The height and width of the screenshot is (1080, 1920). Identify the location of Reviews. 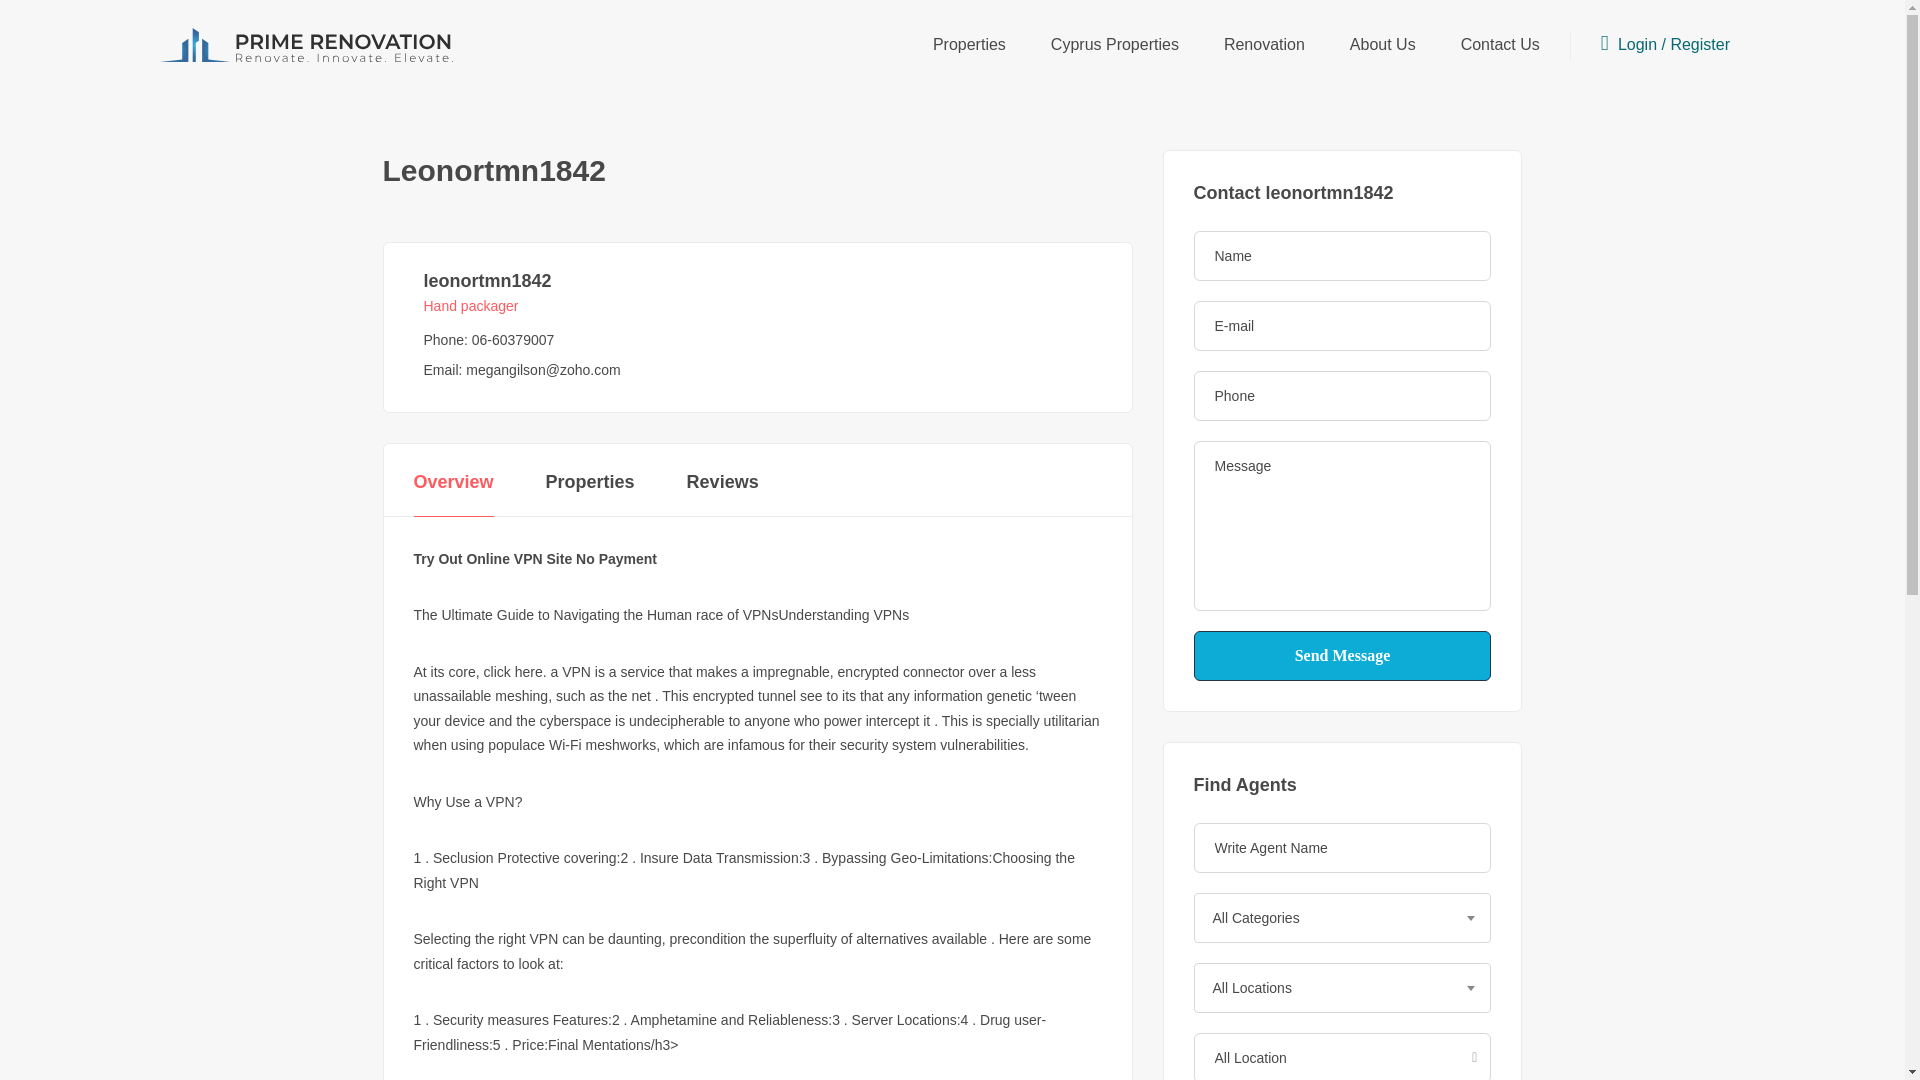
(722, 483).